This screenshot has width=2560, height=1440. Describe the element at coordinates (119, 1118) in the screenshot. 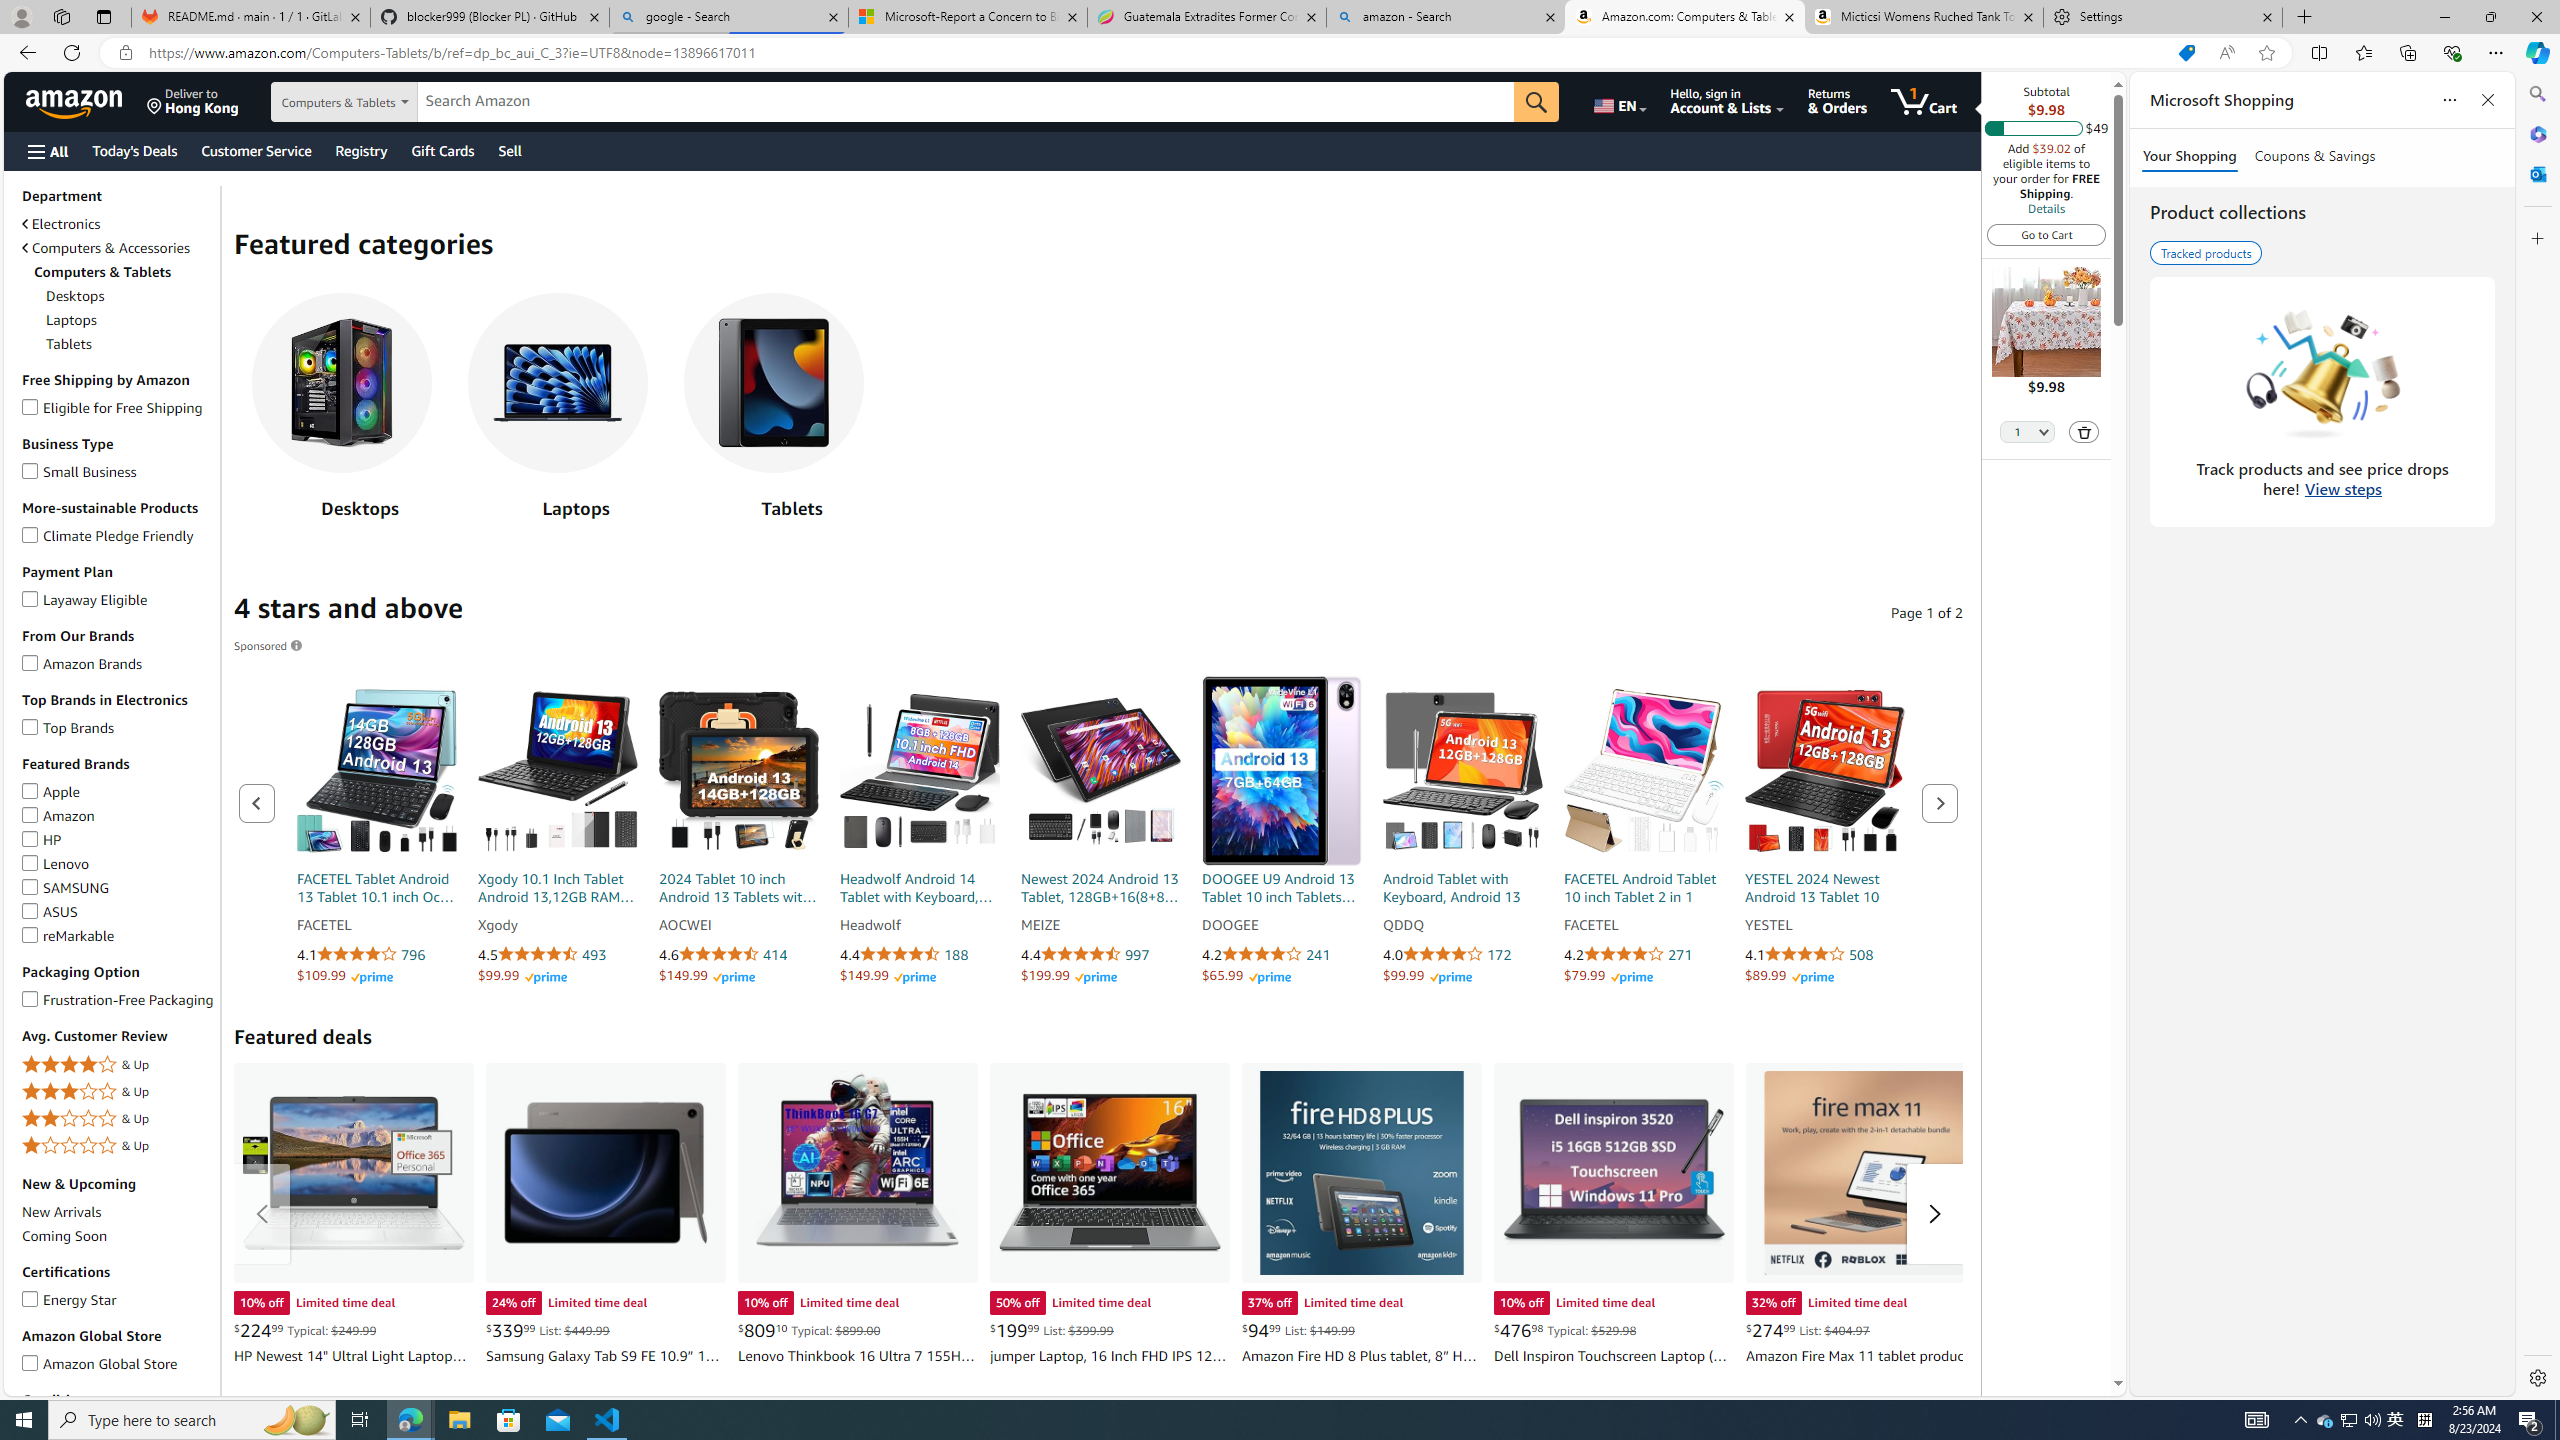

I see `2 Stars & Up` at that location.